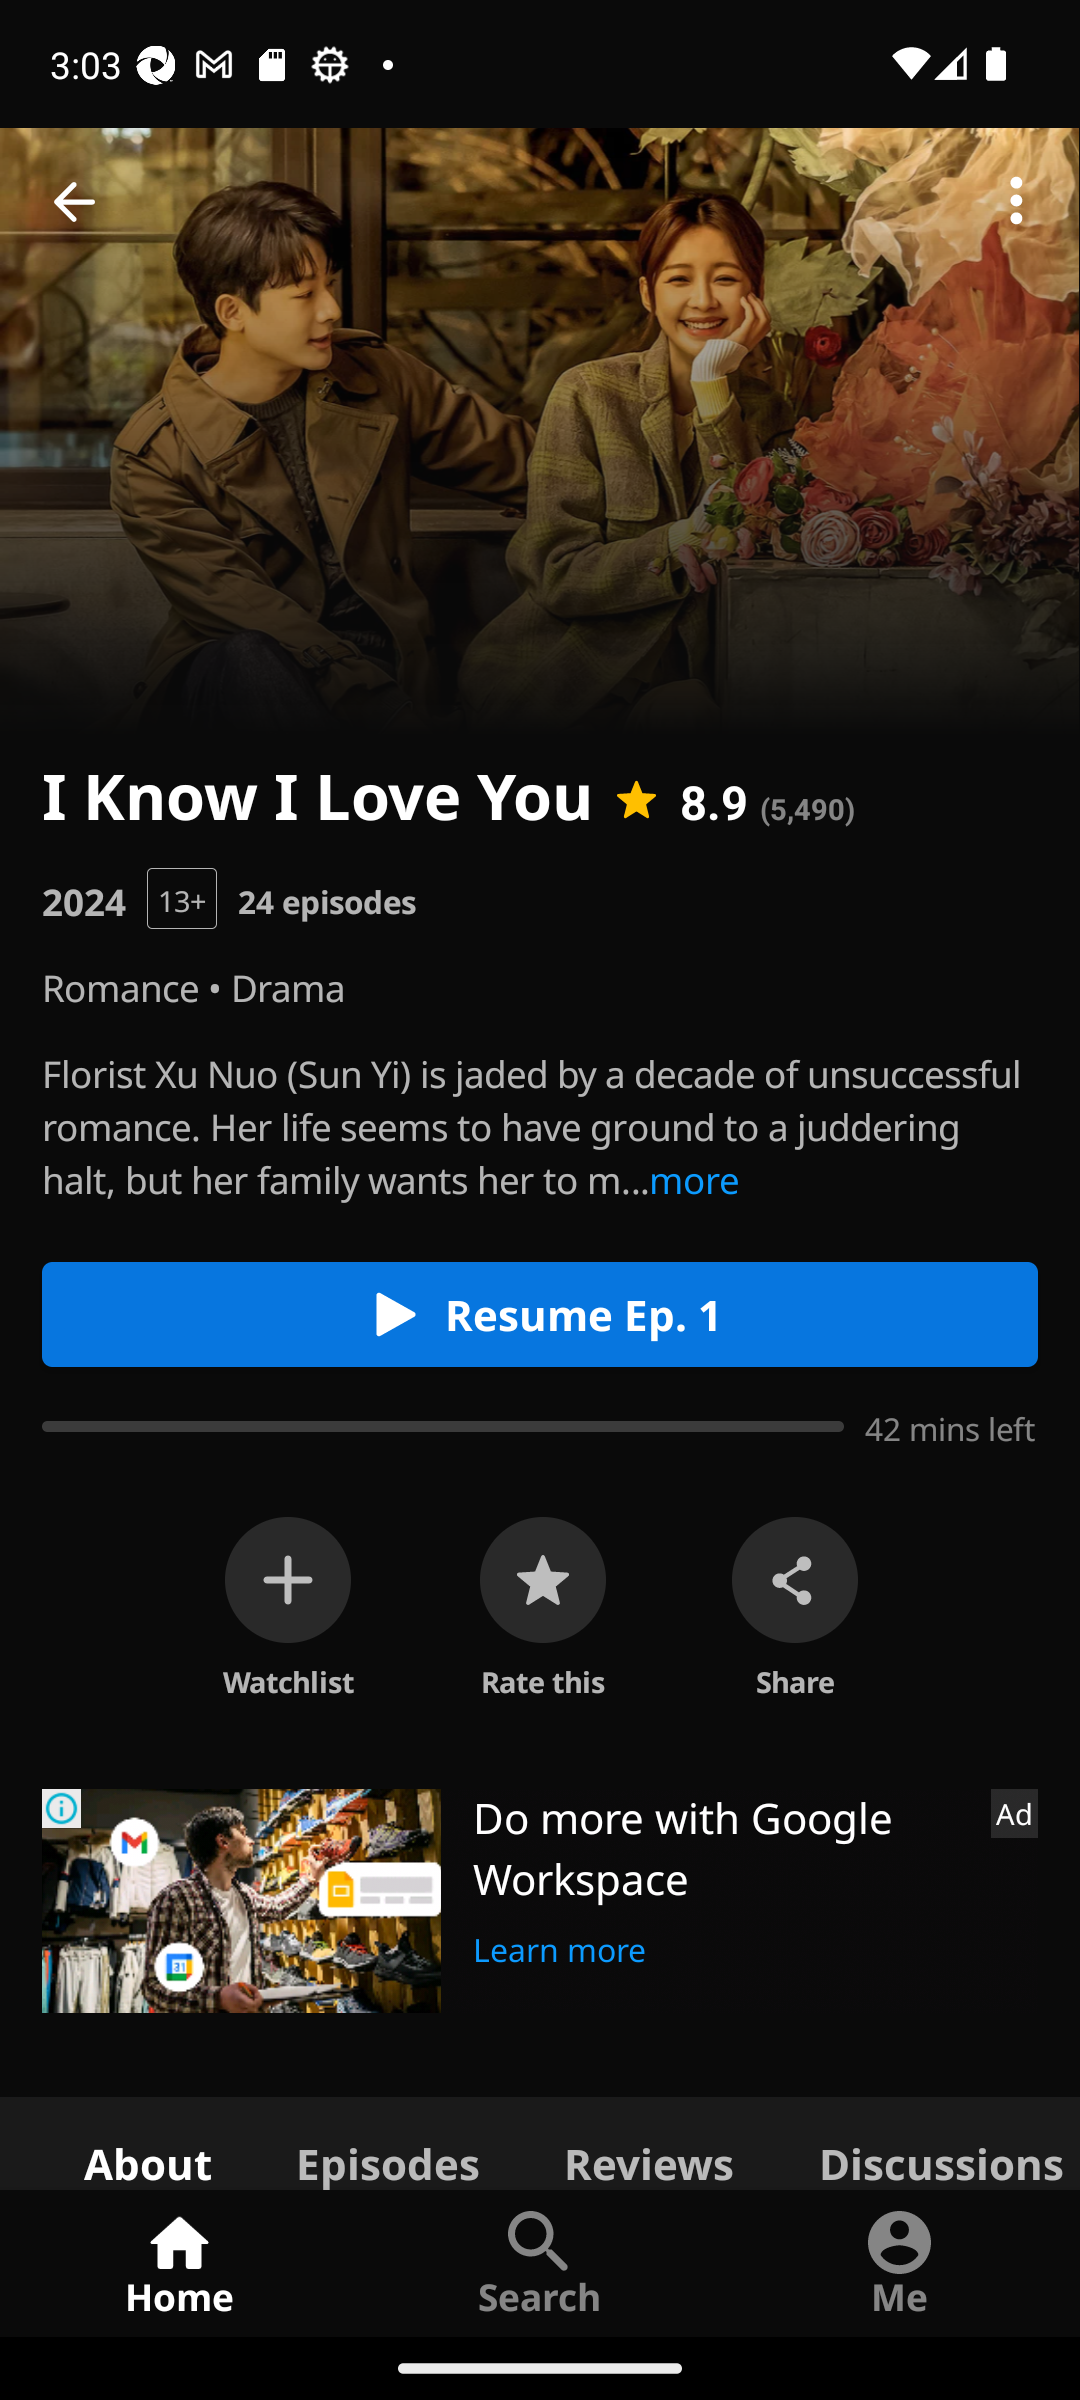 The image size is (1080, 2400). What do you see at coordinates (900, 2262) in the screenshot?
I see `Me` at bounding box center [900, 2262].